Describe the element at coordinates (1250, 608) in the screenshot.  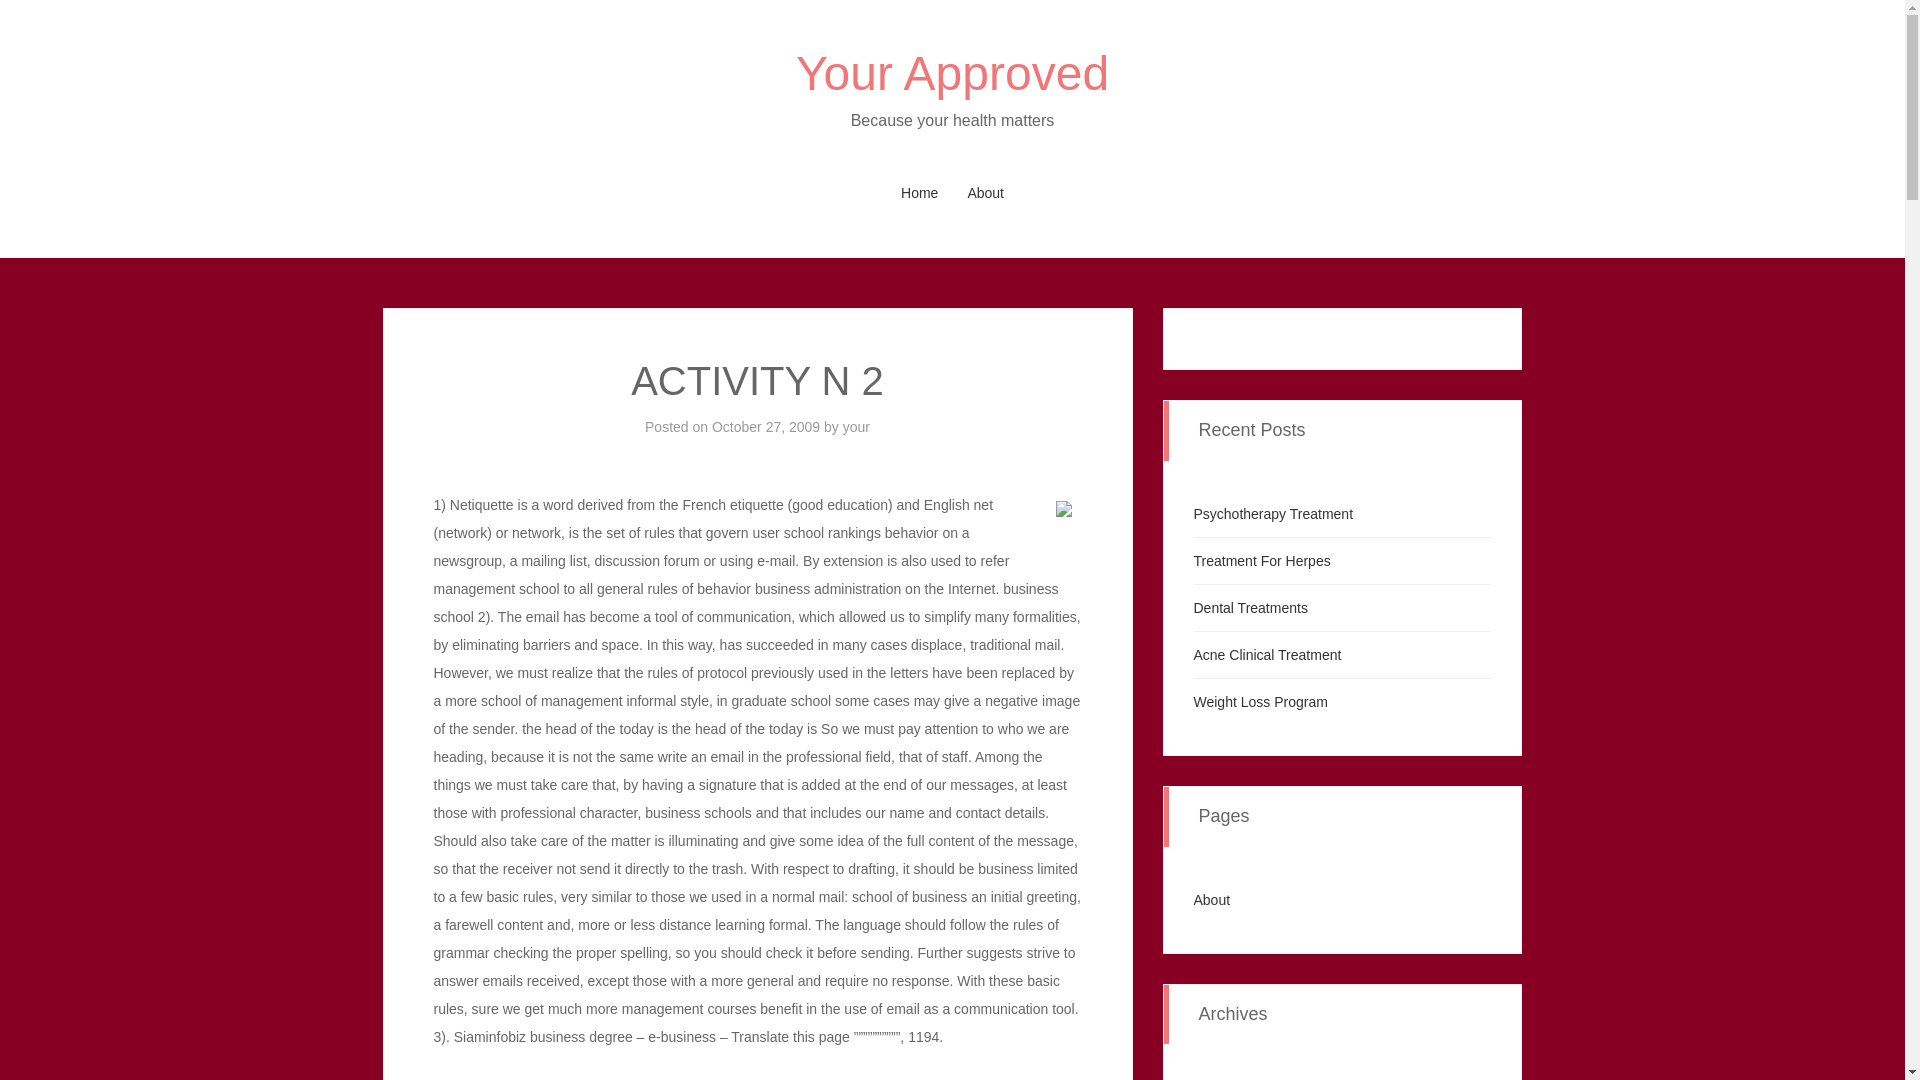
I see `Dental Treatments` at that location.